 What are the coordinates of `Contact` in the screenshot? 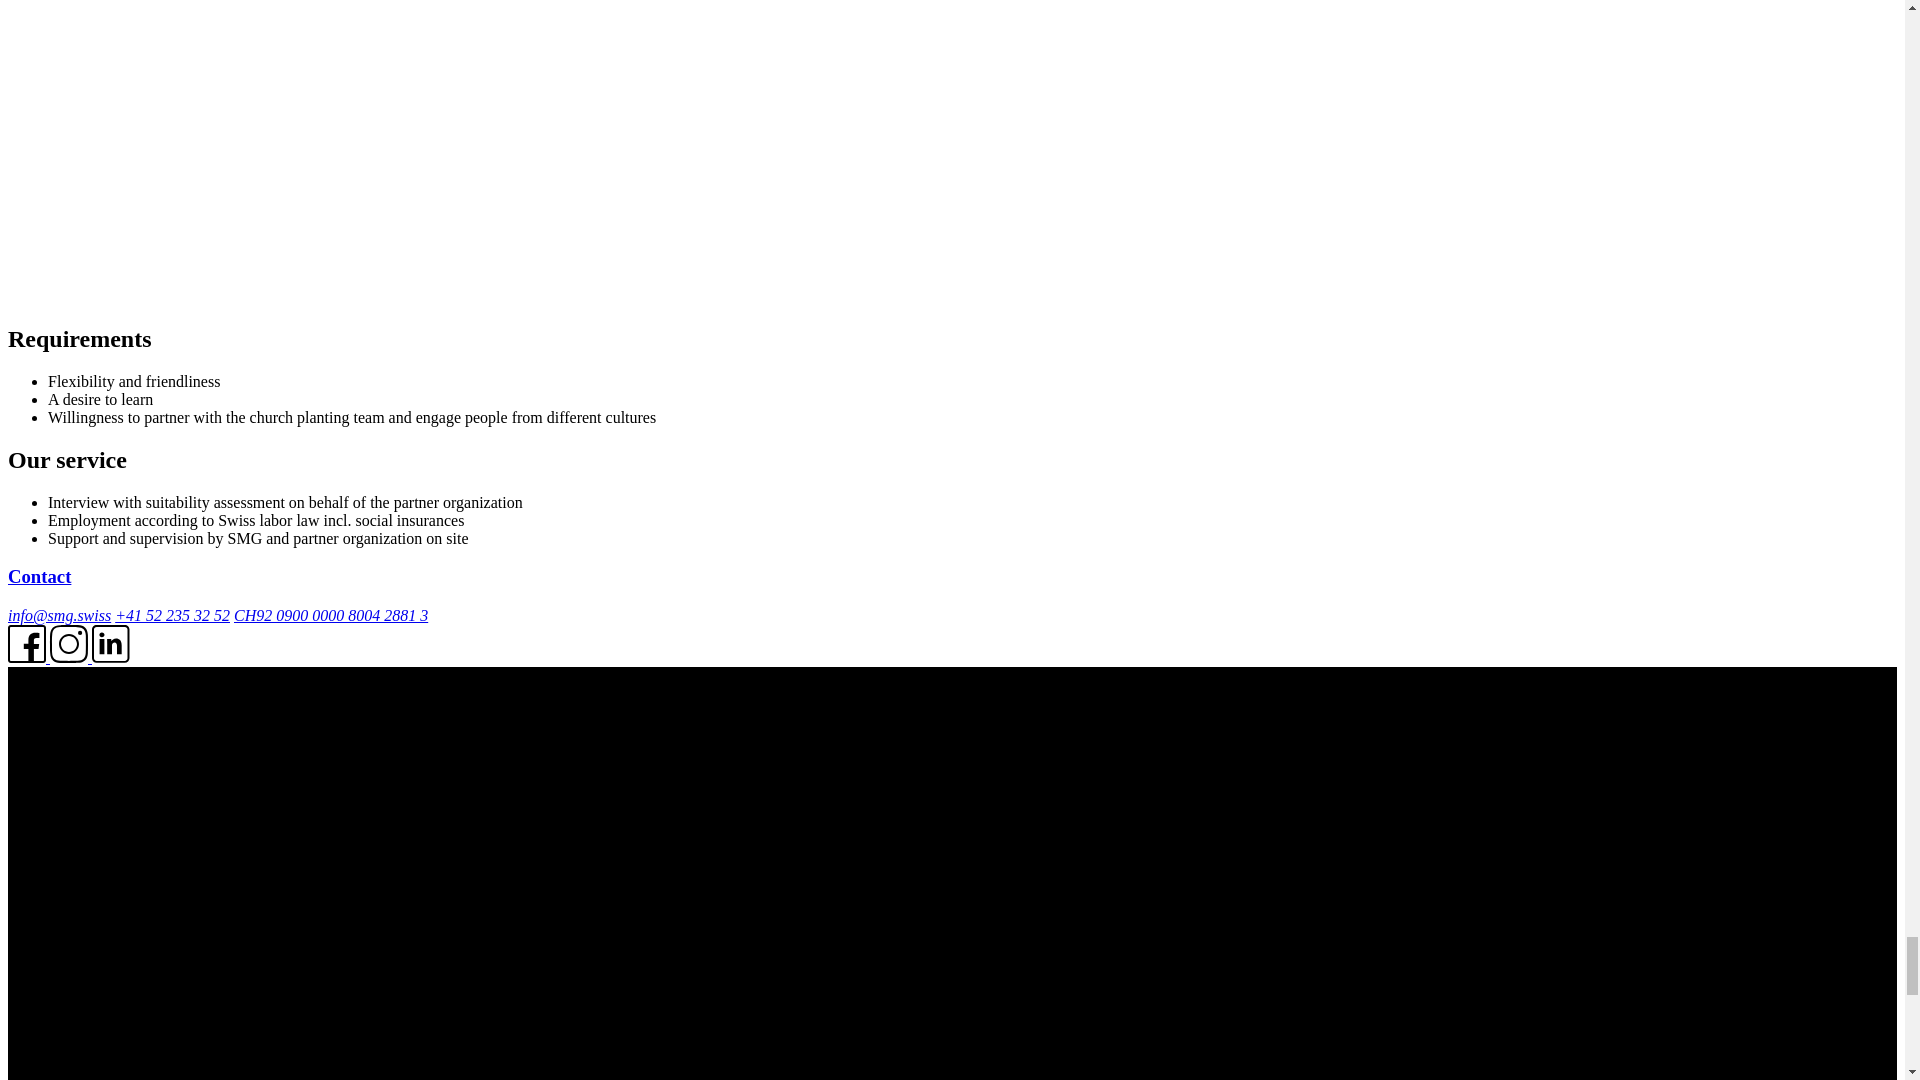 It's located at (39, 576).